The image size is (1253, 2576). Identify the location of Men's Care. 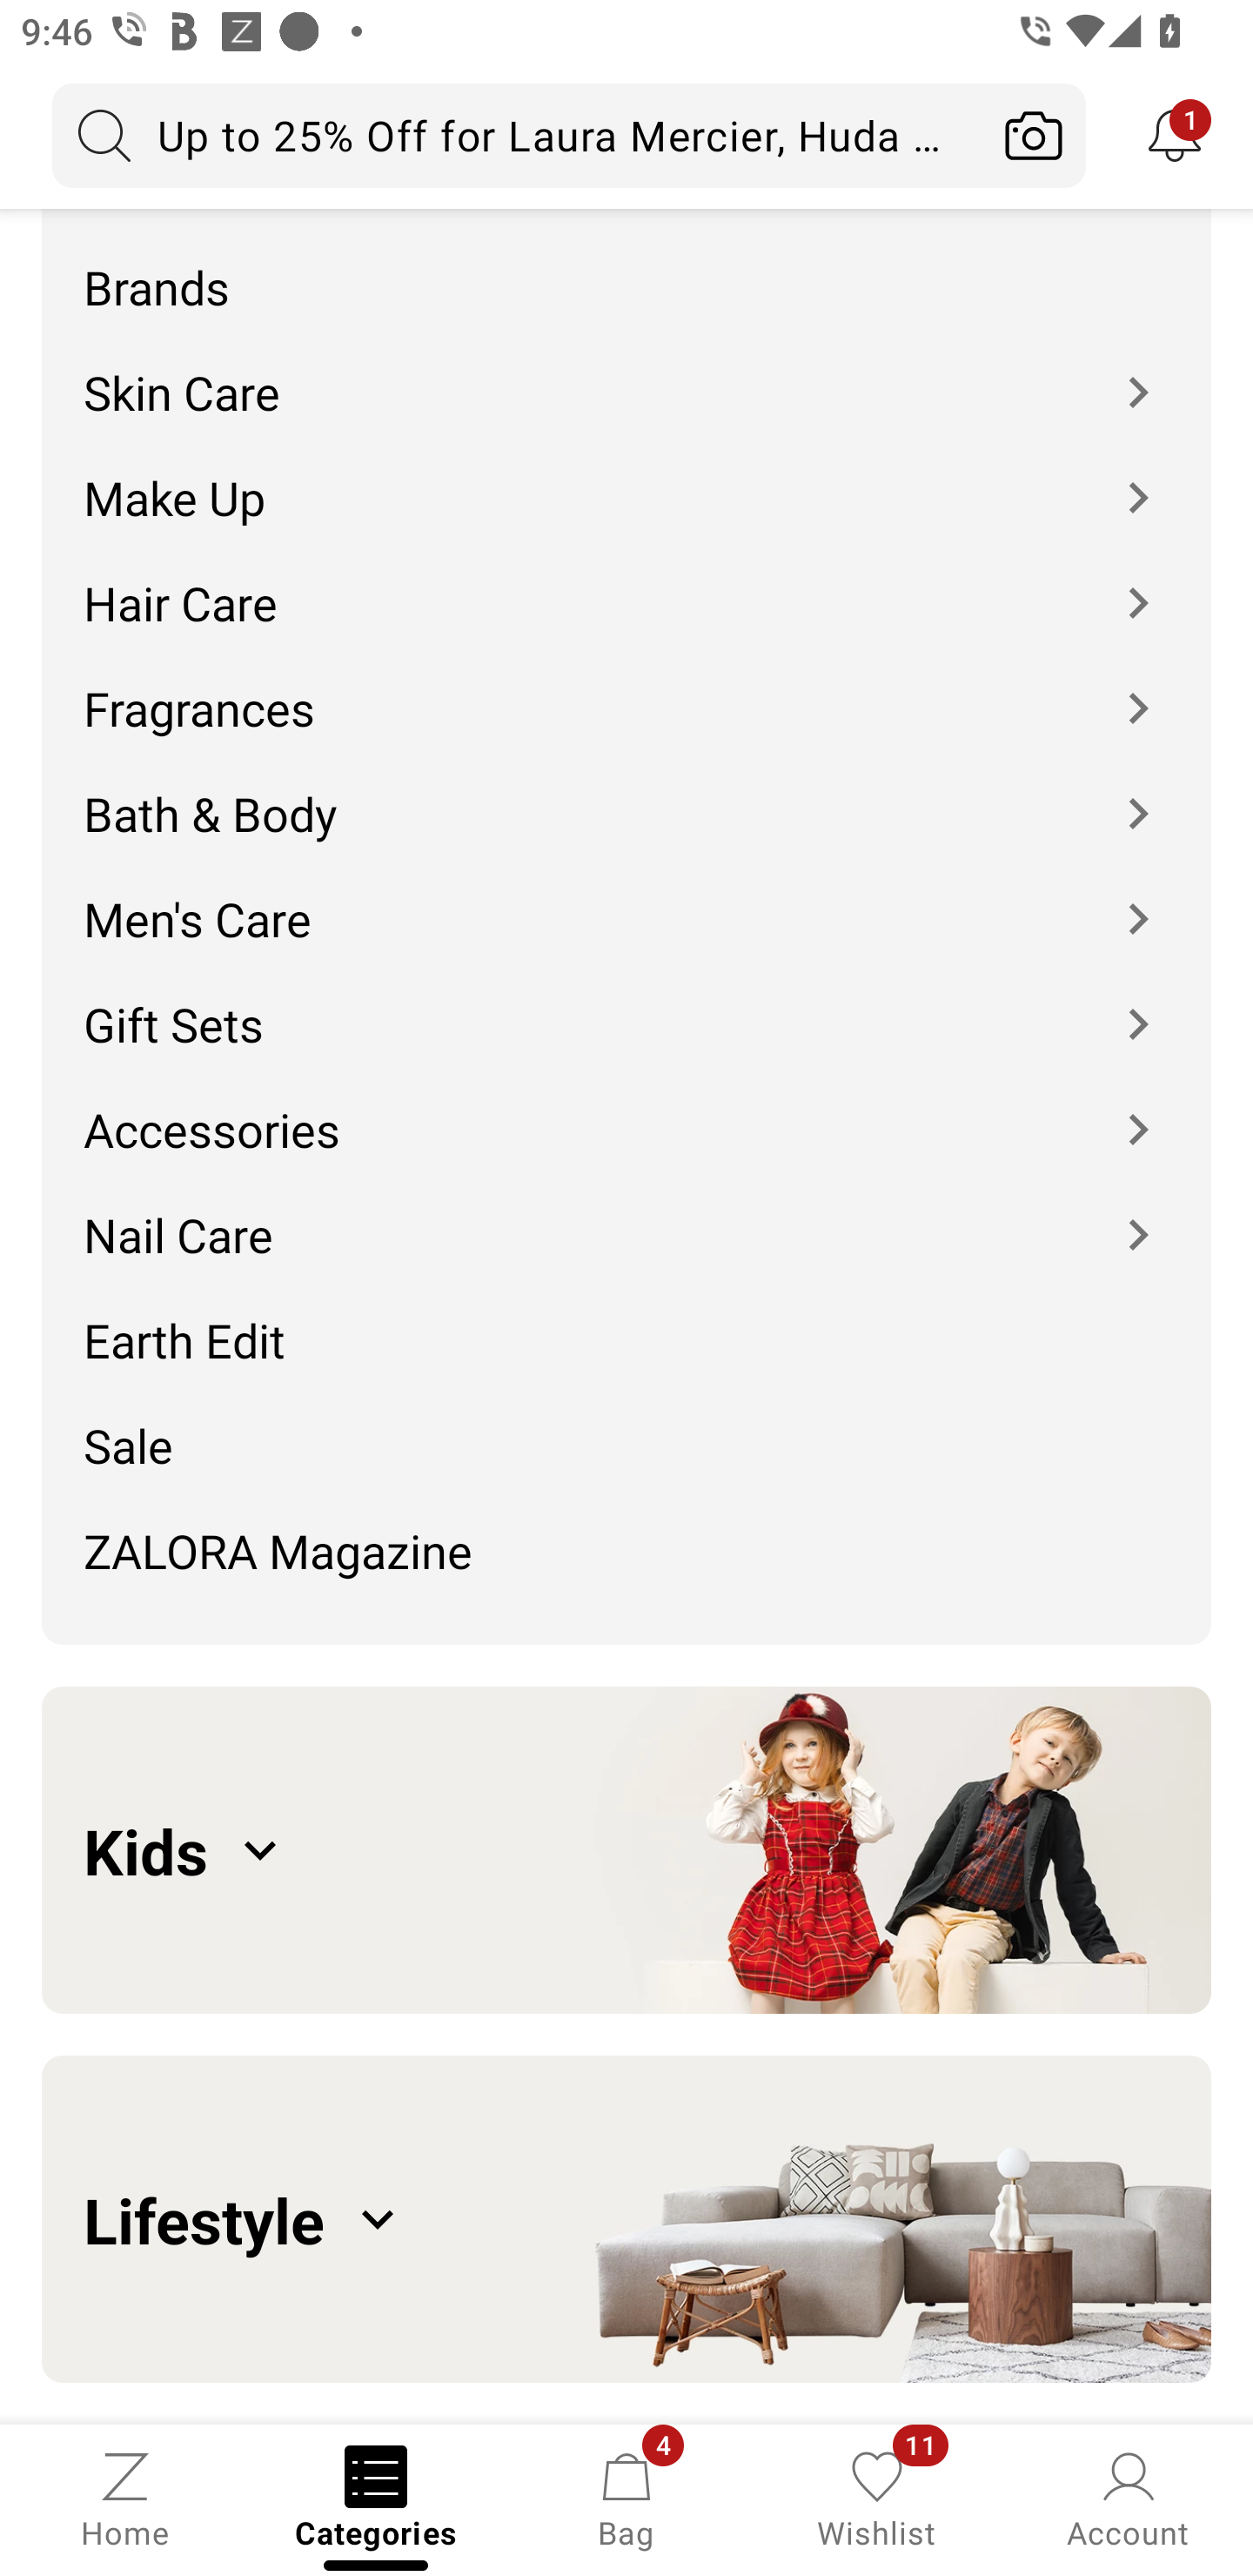
(626, 897).